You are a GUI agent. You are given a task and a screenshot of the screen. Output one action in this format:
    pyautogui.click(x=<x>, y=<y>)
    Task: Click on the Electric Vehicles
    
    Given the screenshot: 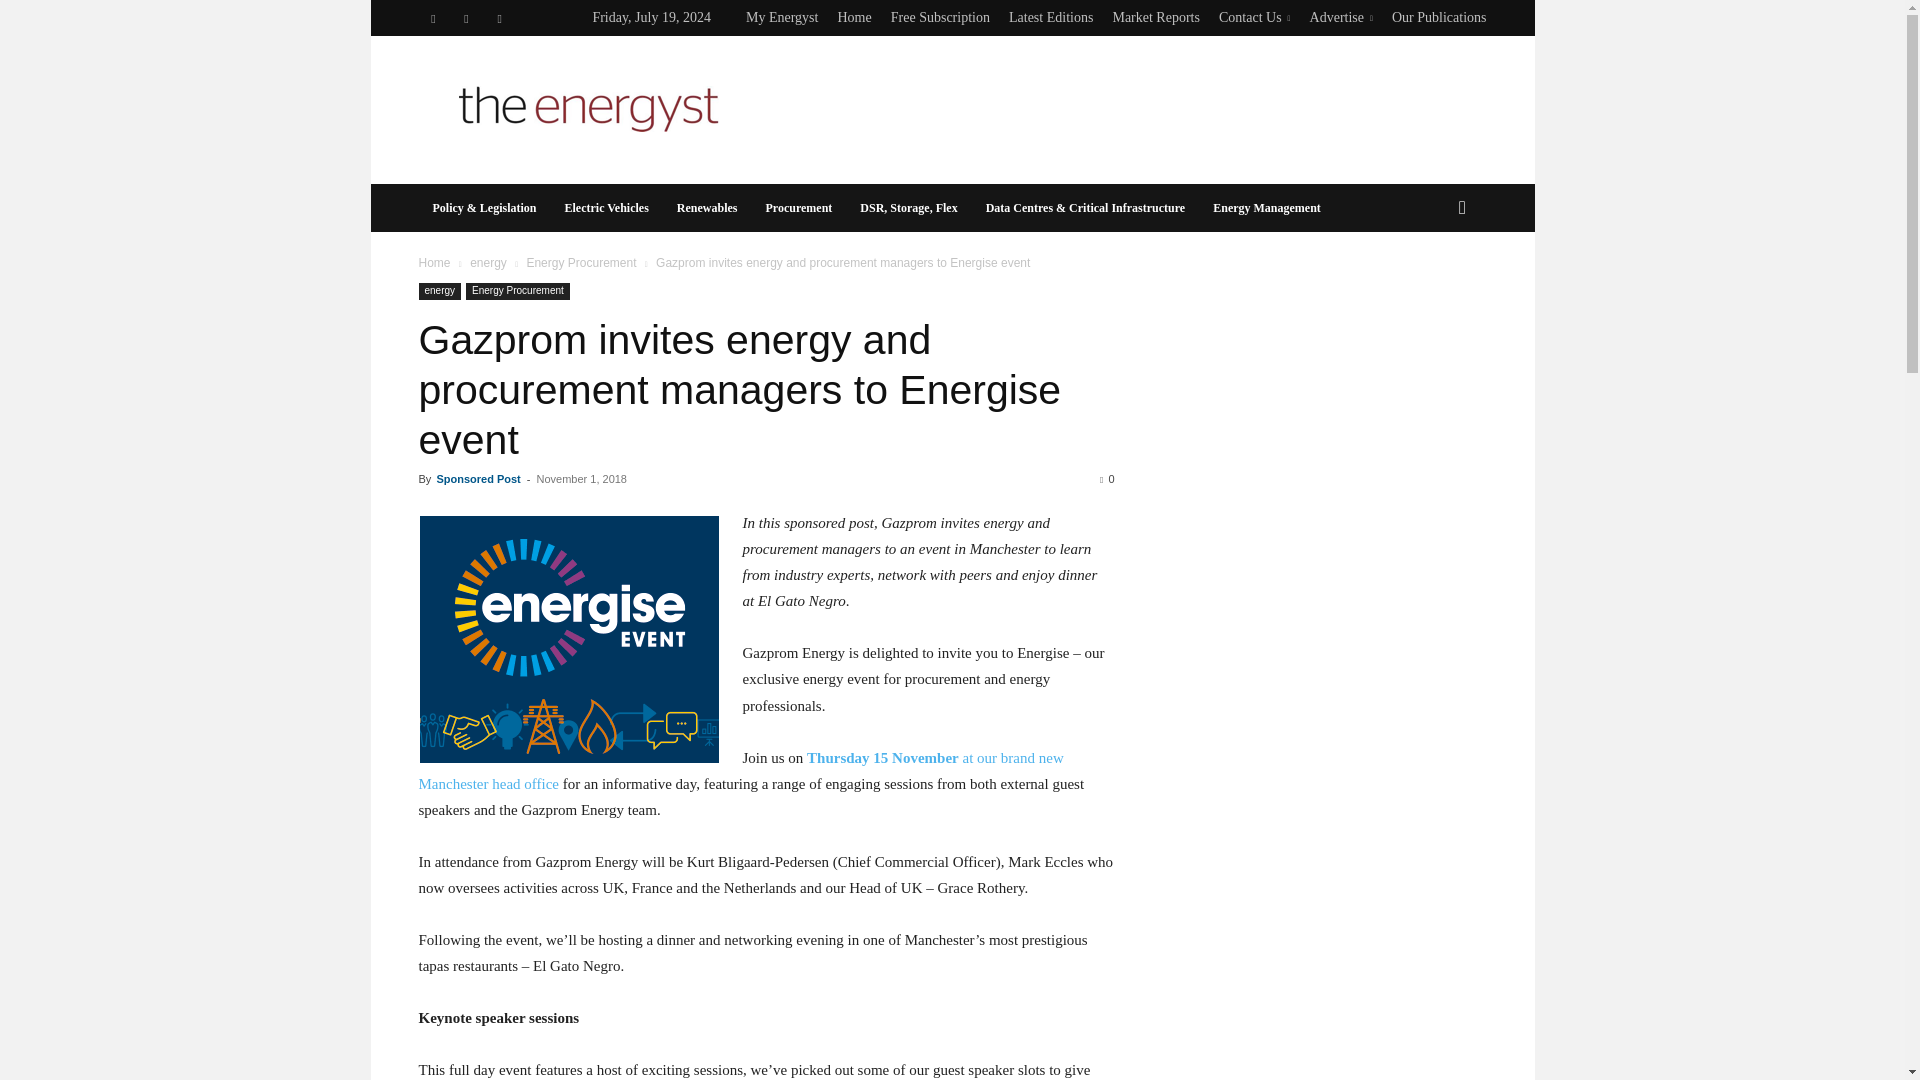 What is the action you would take?
    pyautogui.click(x=606, y=208)
    